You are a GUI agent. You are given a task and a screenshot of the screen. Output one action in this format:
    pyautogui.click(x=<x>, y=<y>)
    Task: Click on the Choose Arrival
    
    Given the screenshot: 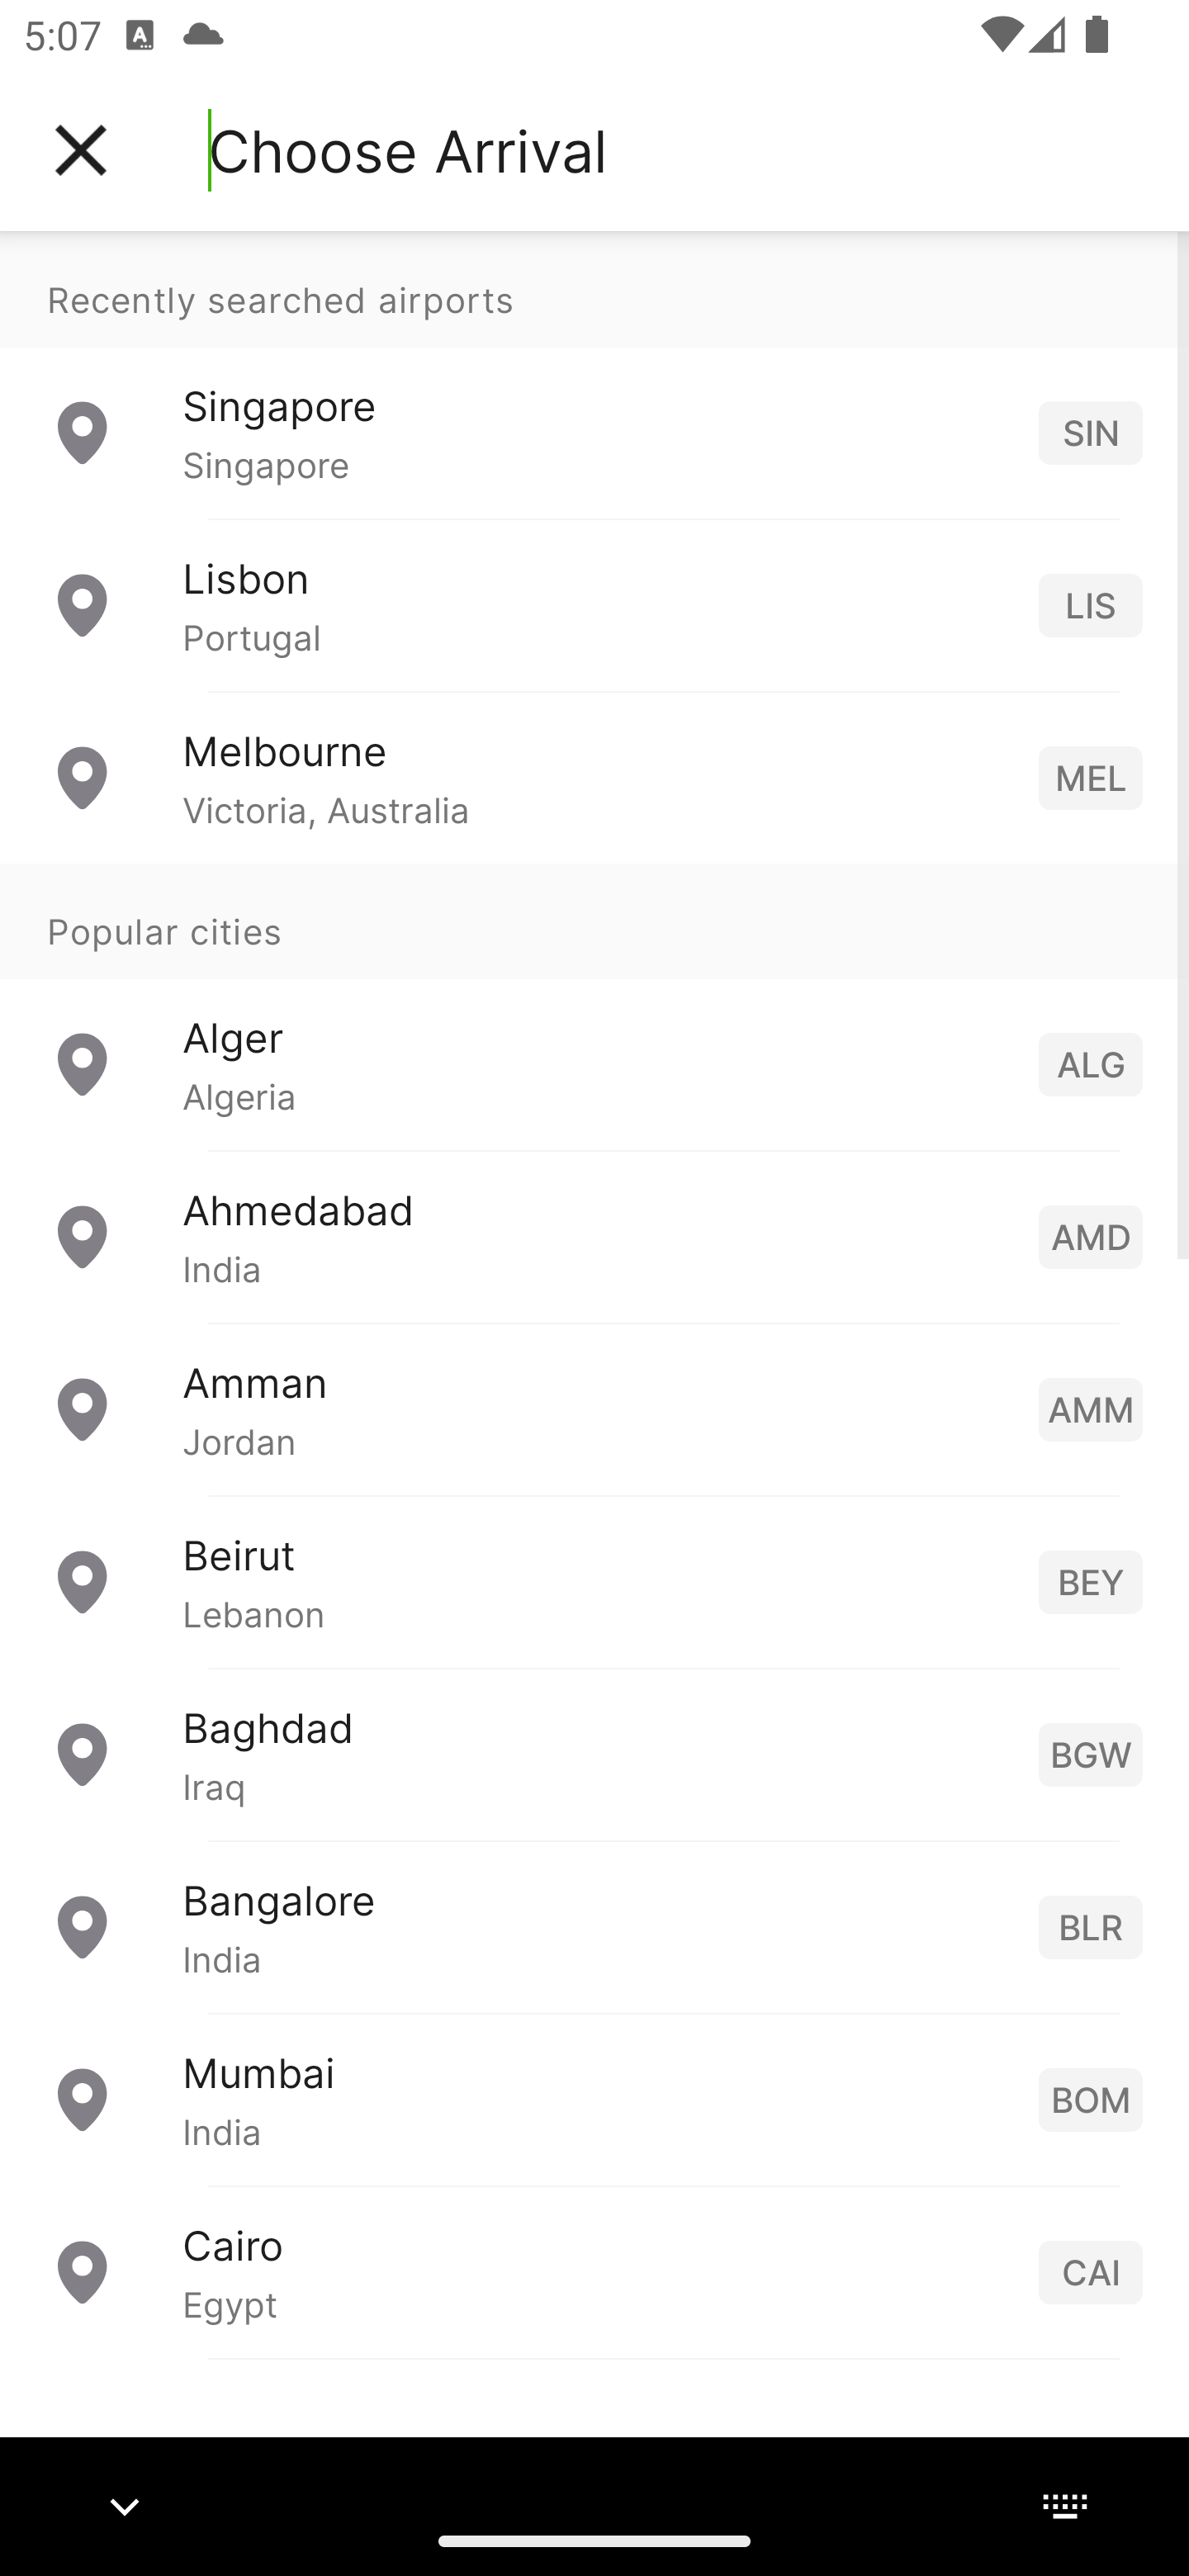 What is the action you would take?
    pyautogui.click(x=407, y=150)
    